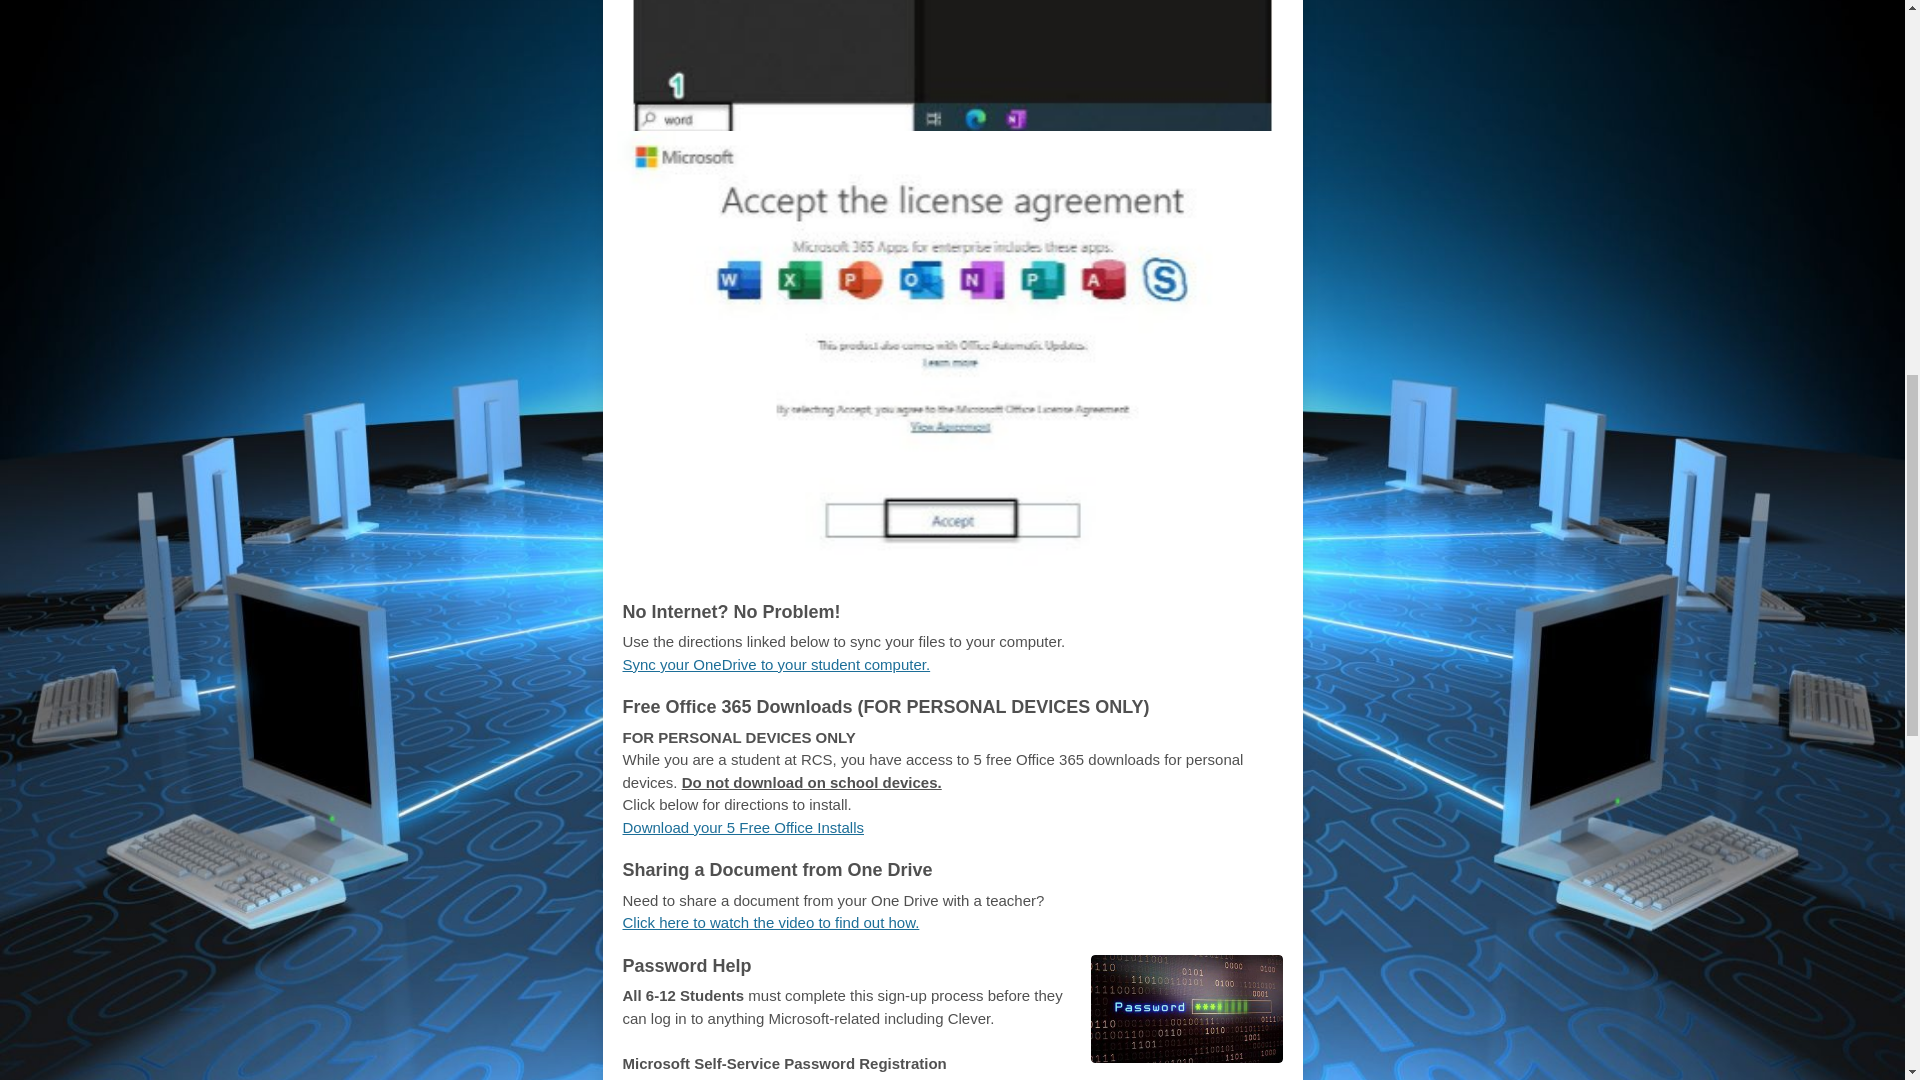 This screenshot has height=1080, width=1920. What do you see at coordinates (743, 826) in the screenshot?
I see `Download your 5 Free Office Installs` at bounding box center [743, 826].